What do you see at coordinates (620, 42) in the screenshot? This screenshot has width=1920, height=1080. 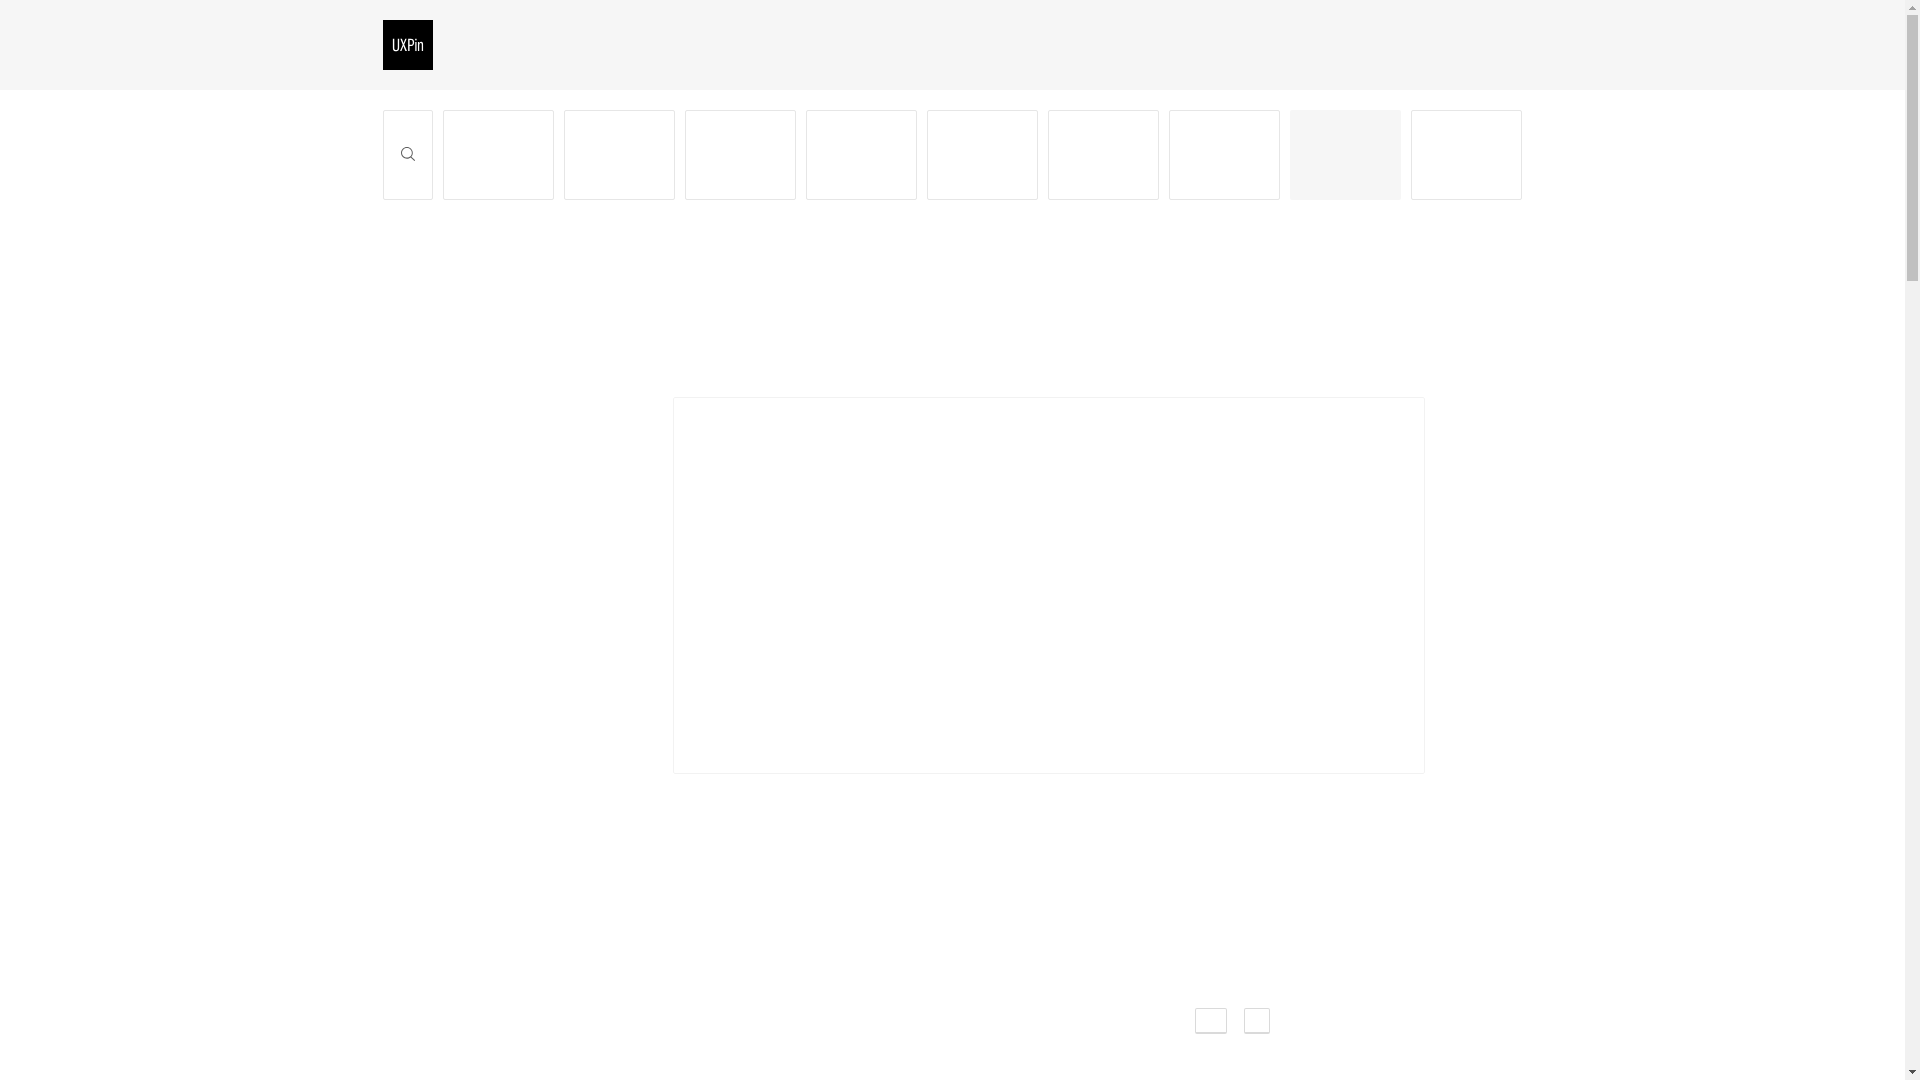 I see `Enterprise` at bounding box center [620, 42].